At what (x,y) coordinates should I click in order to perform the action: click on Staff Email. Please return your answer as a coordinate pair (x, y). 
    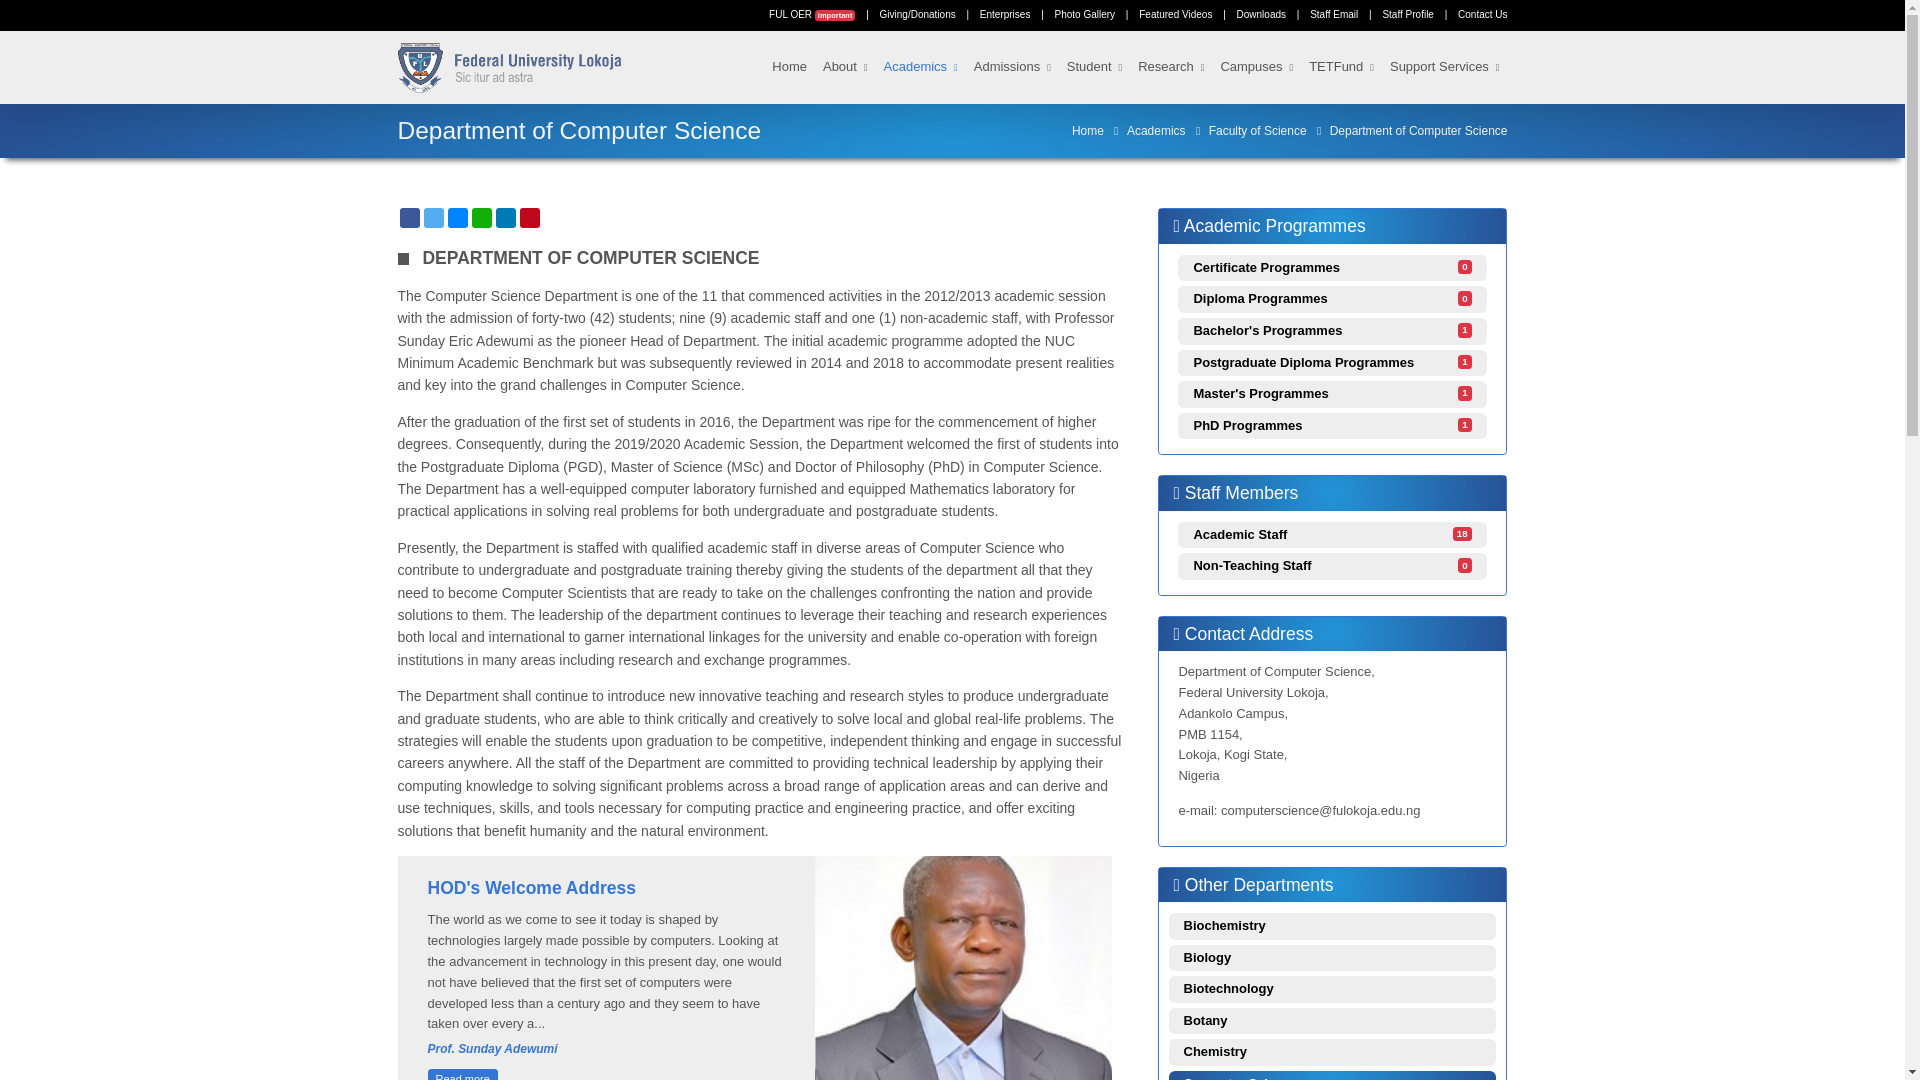
    Looking at the image, I should click on (1333, 14).